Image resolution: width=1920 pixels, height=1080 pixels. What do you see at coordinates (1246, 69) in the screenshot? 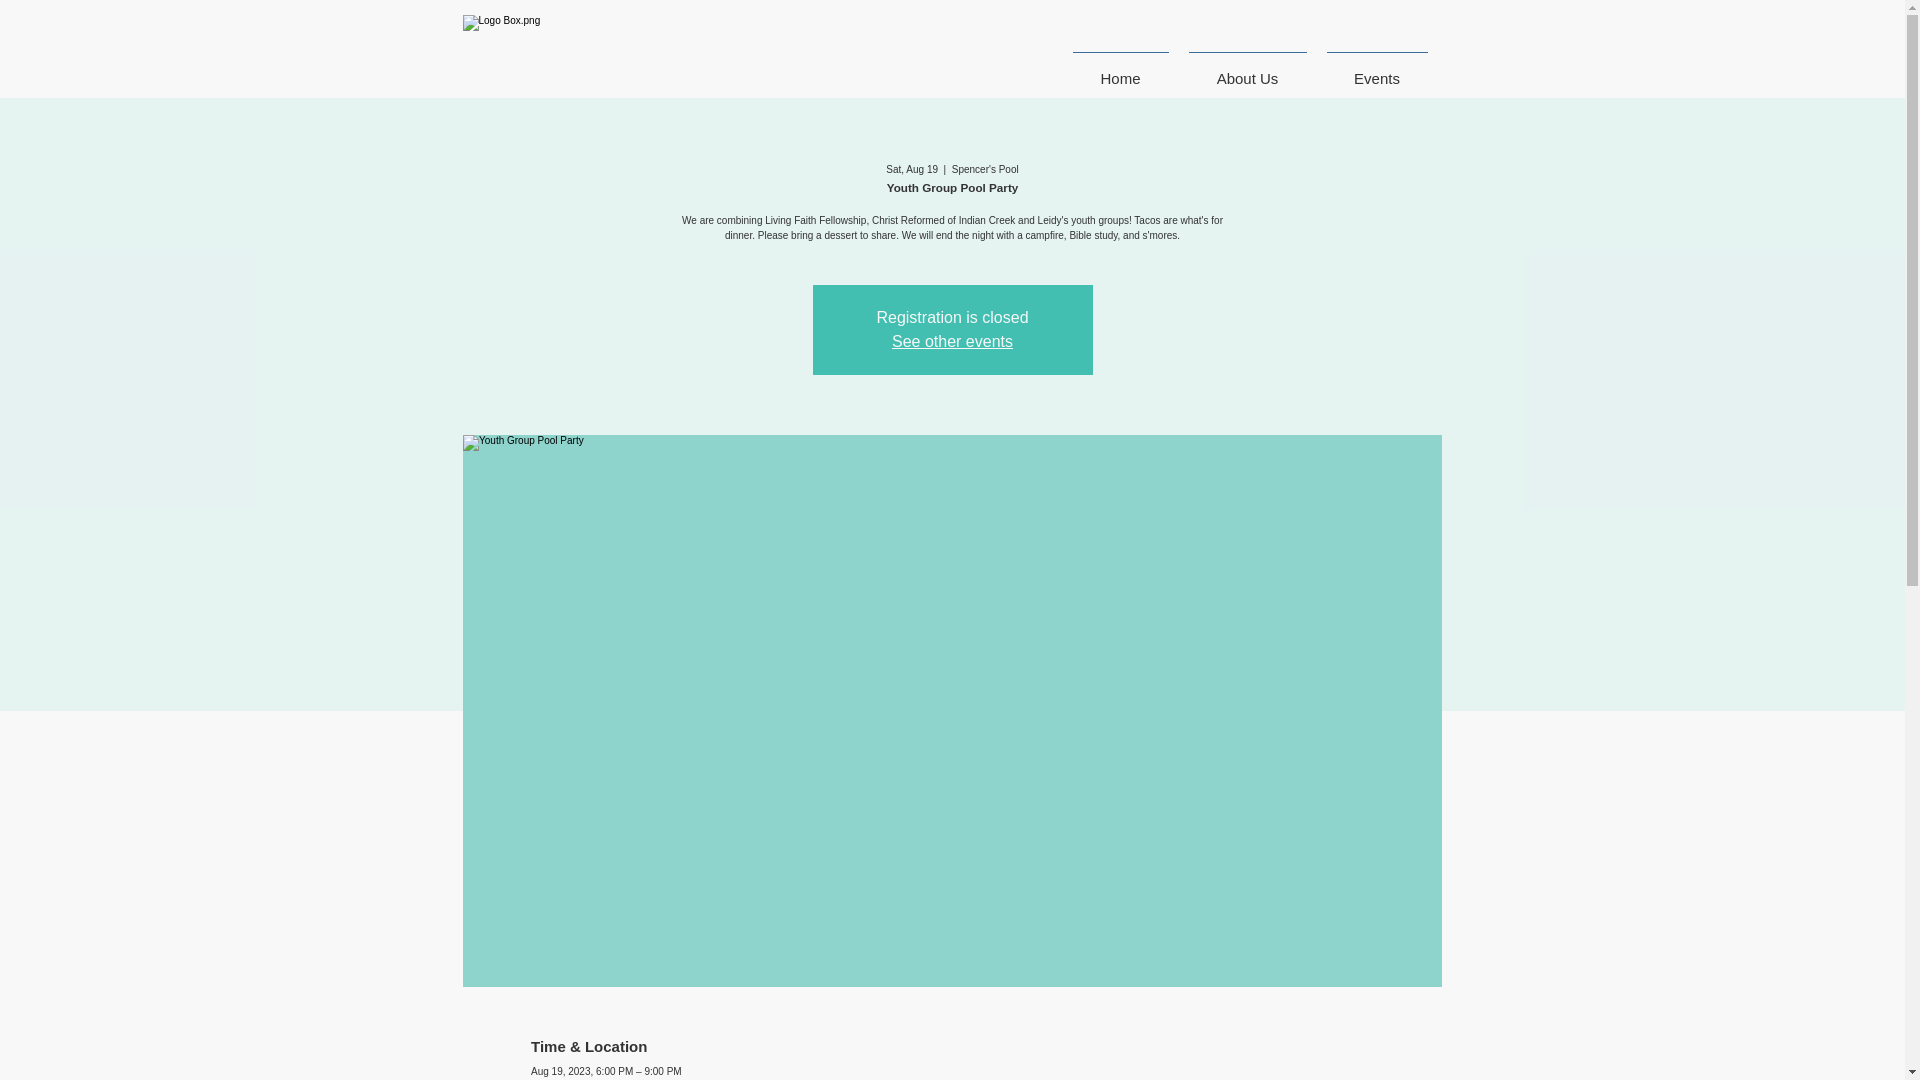
I see `About Us` at bounding box center [1246, 69].